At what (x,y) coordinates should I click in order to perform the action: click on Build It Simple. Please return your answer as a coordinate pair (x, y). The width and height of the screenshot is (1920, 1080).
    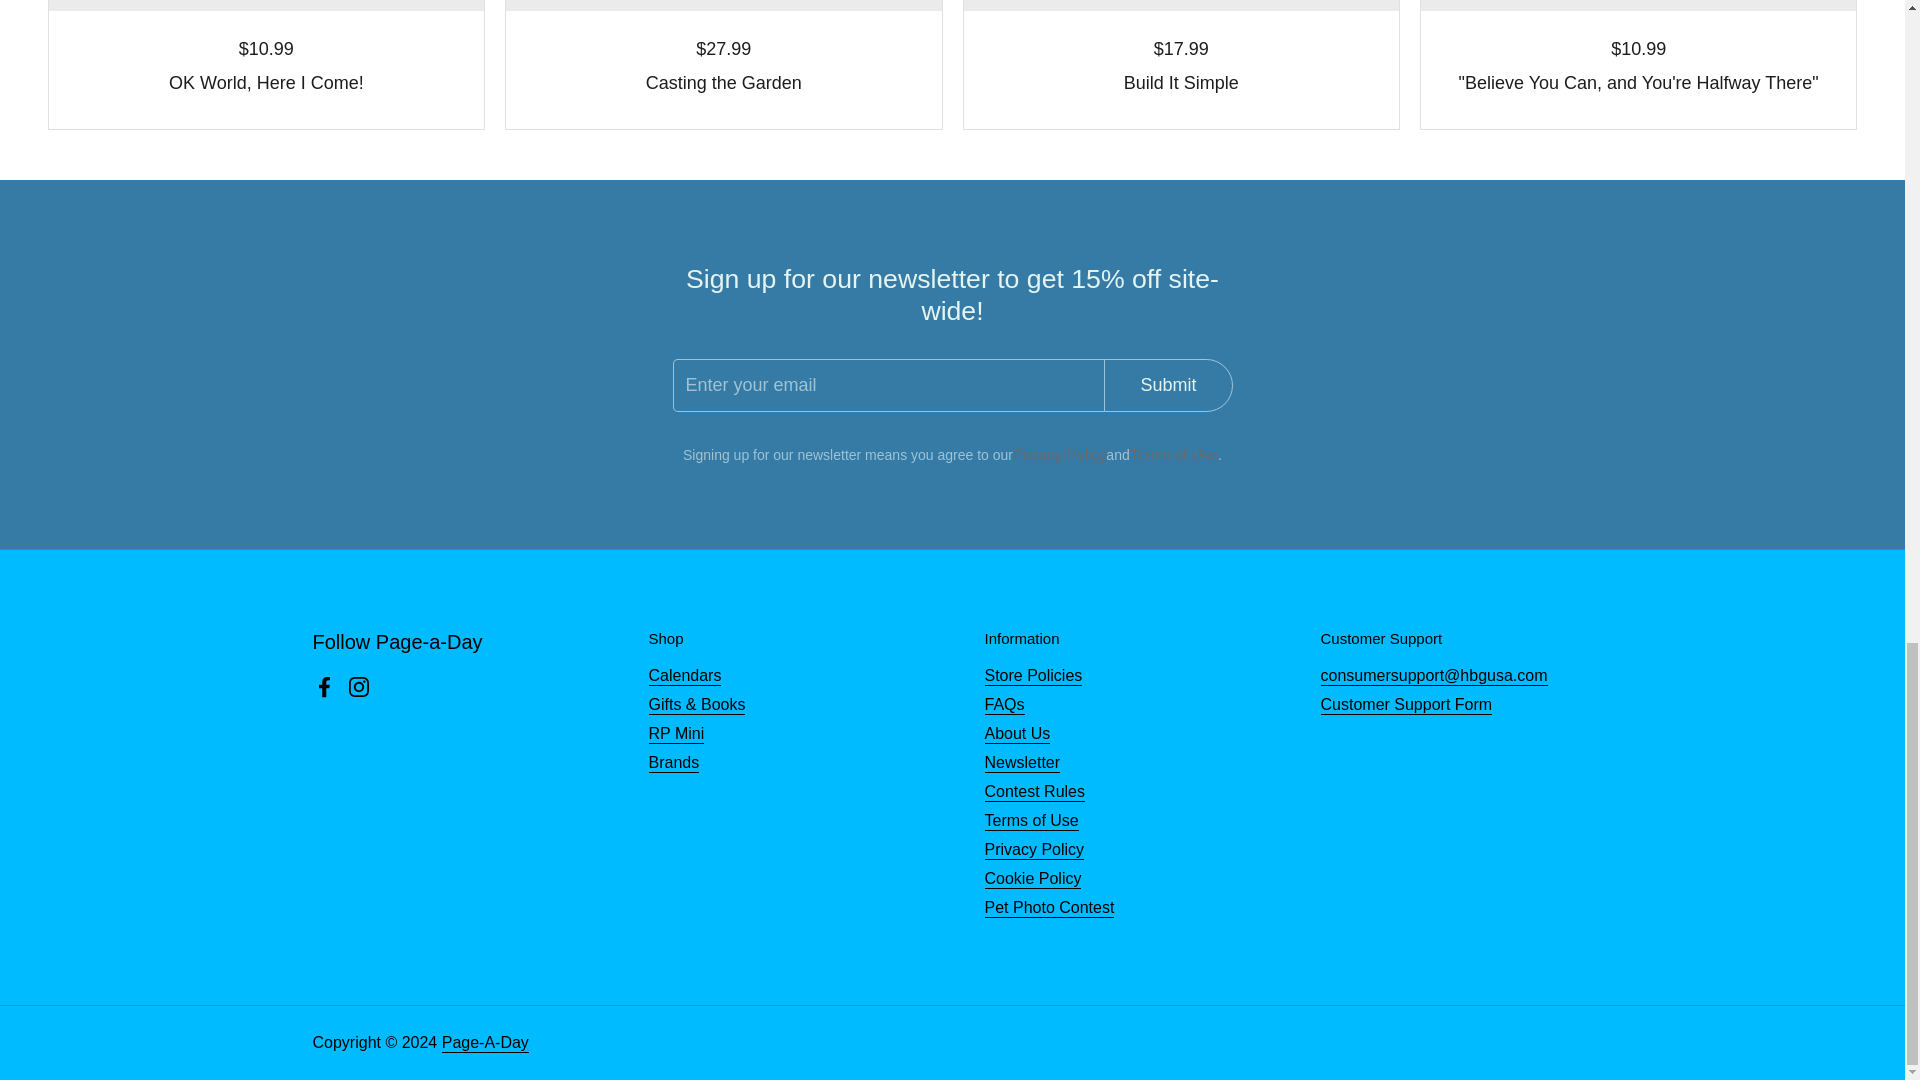
    Looking at the image, I should click on (1180, 84).